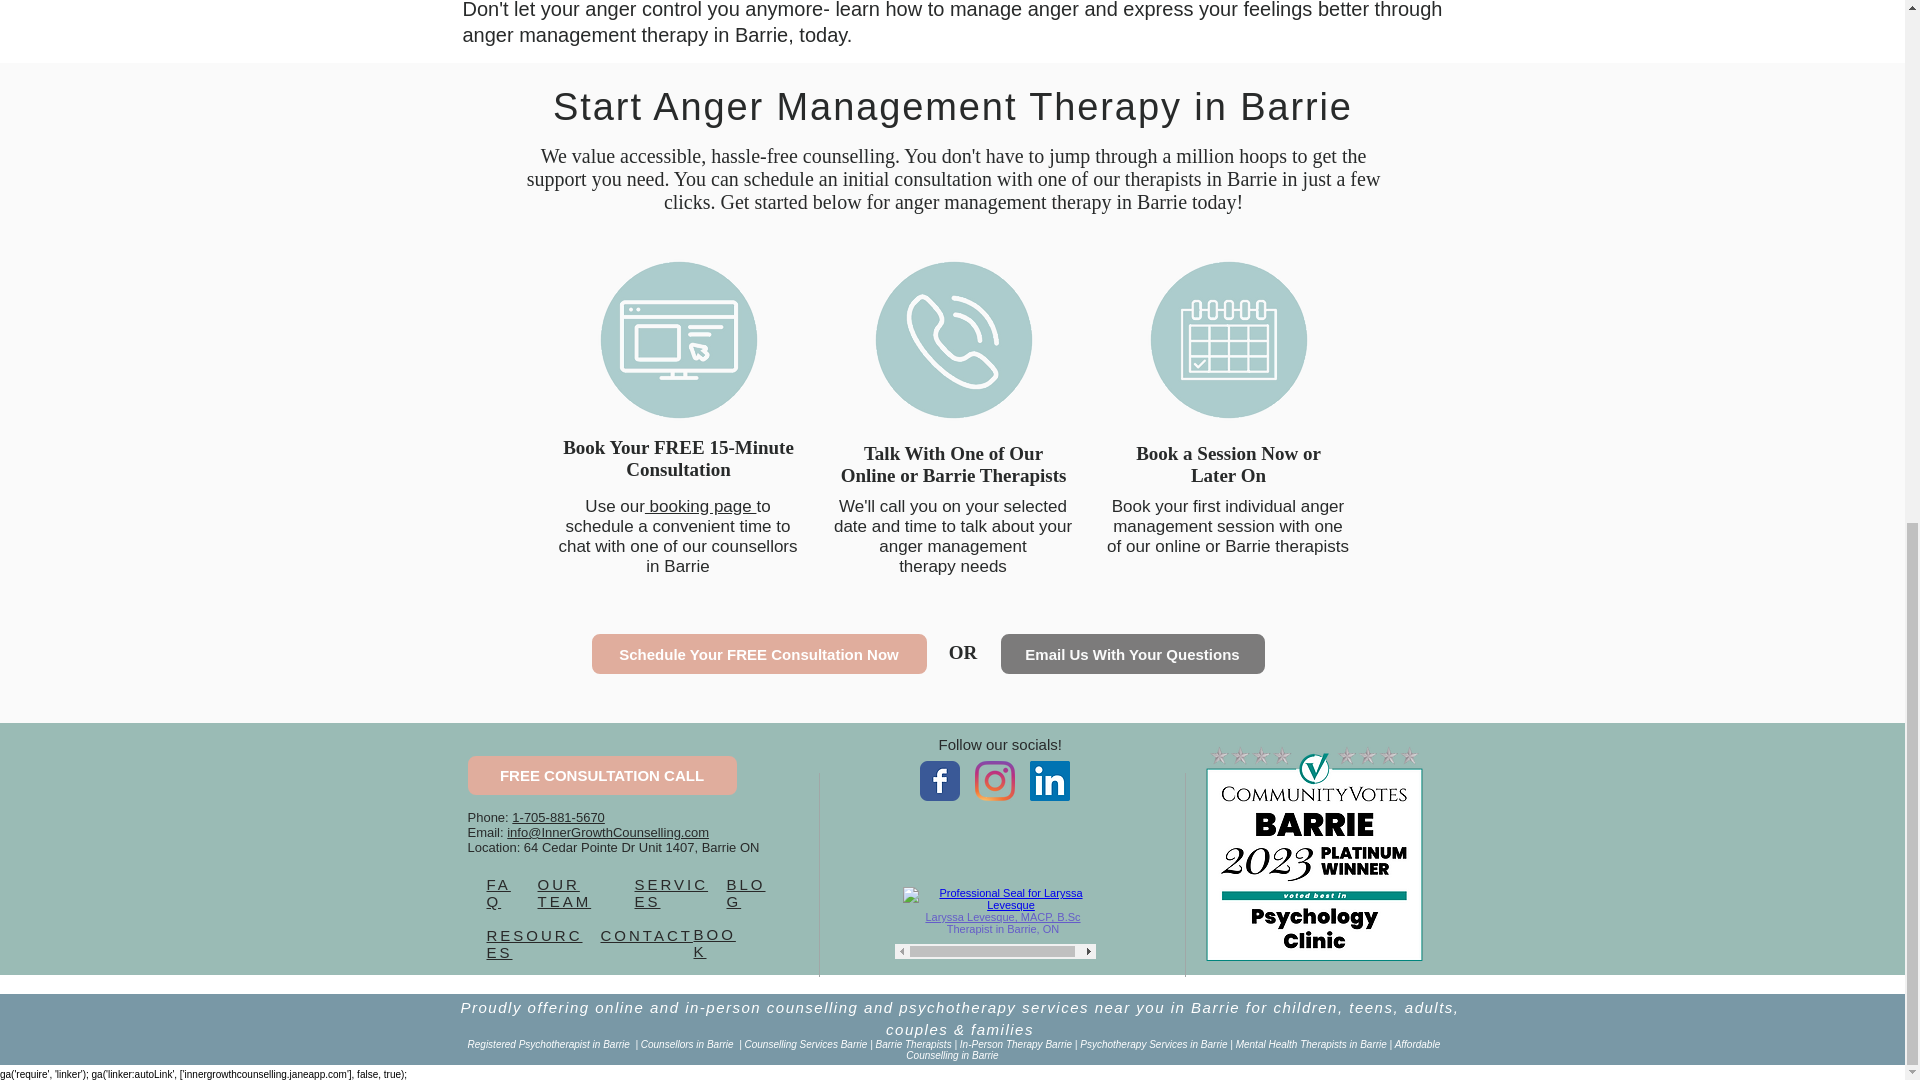 Image resolution: width=1920 pixels, height=1080 pixels. What do you see at coordinates (994, 844) in the screenshot?
I see `Embedded Content` at bounding box center [994, 844].